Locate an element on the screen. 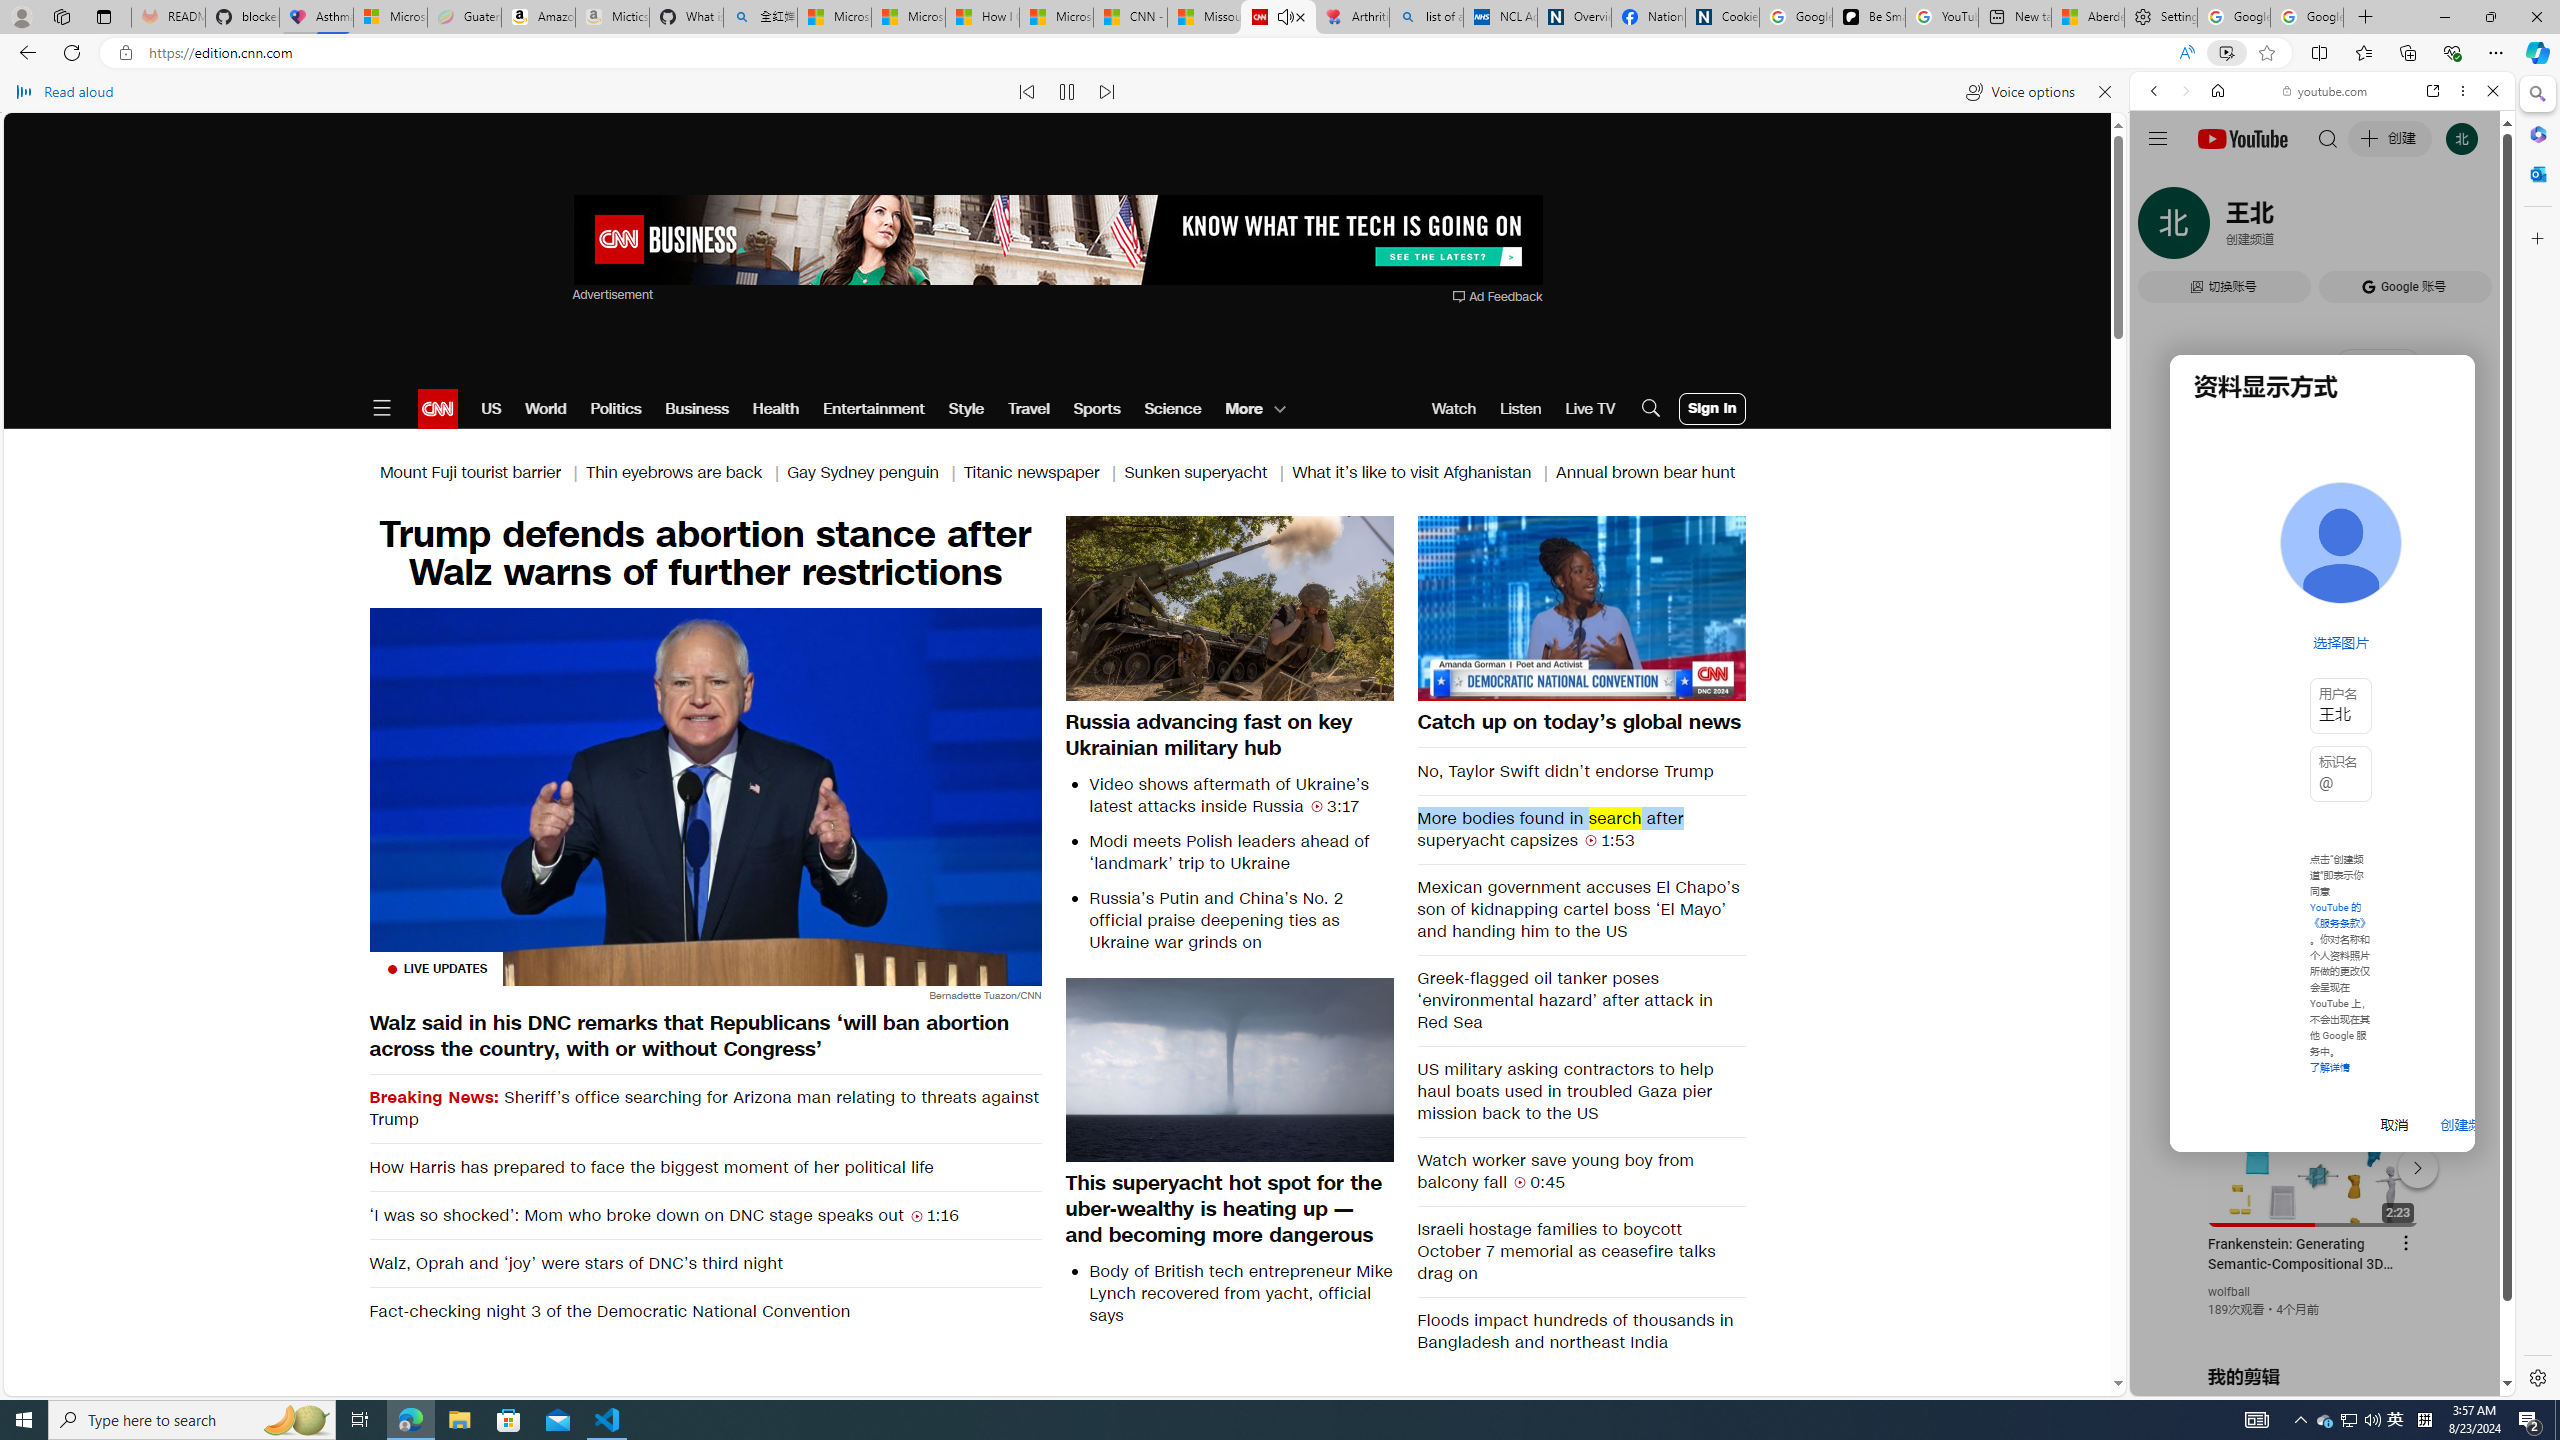 The height and width of the screenshot is (1440, 2560). Sunken superyacht | is located at coordinates (1208, 472).